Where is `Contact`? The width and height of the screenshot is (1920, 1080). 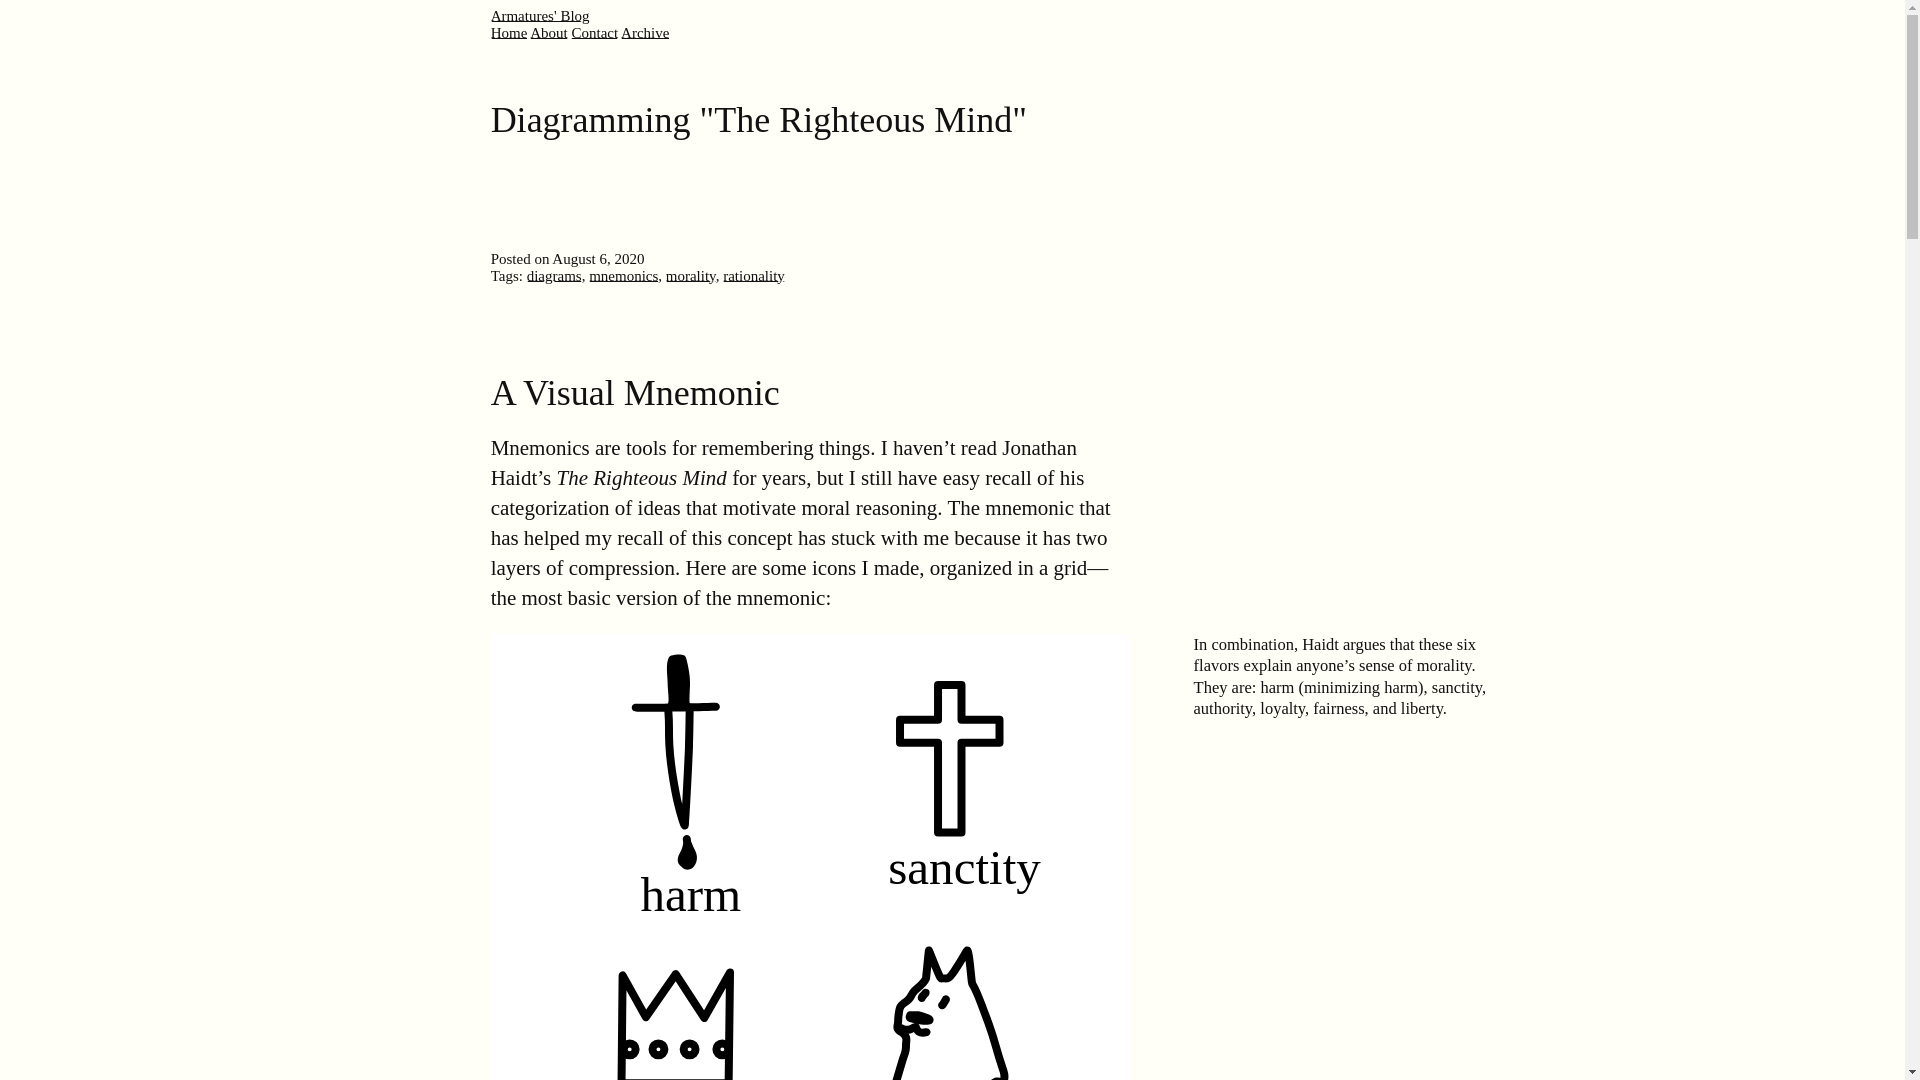
Contact is located at coordinates (594, 32).